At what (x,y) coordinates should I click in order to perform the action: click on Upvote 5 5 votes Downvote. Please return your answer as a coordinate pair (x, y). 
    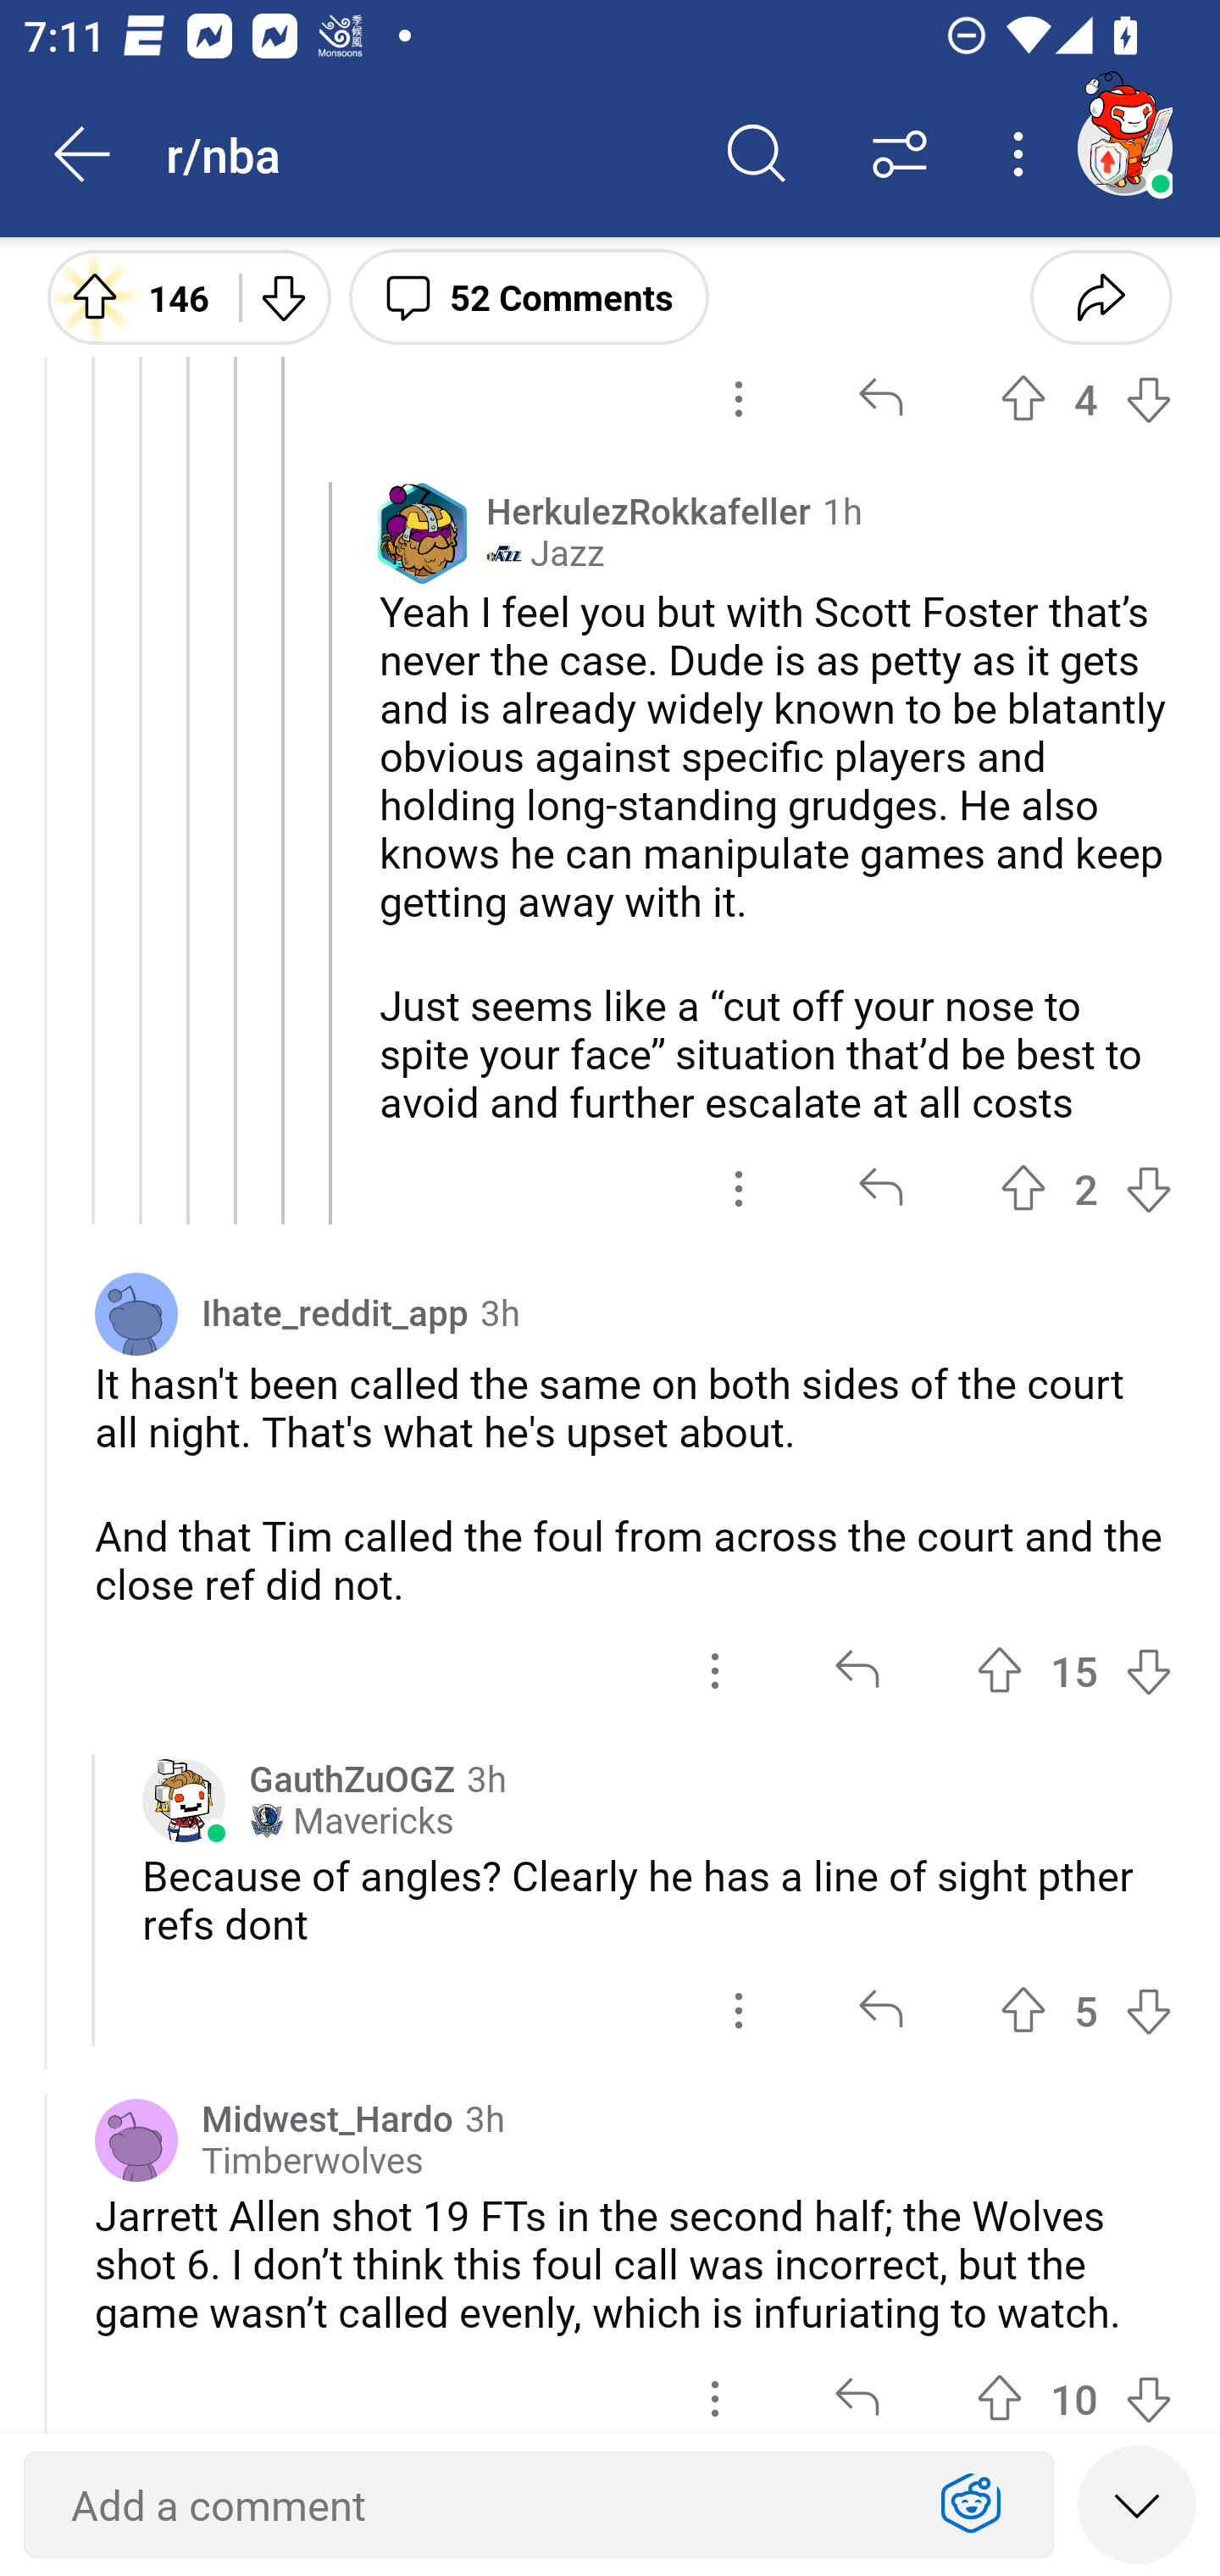
    Looking at the image, I should click on (1086, 2012).